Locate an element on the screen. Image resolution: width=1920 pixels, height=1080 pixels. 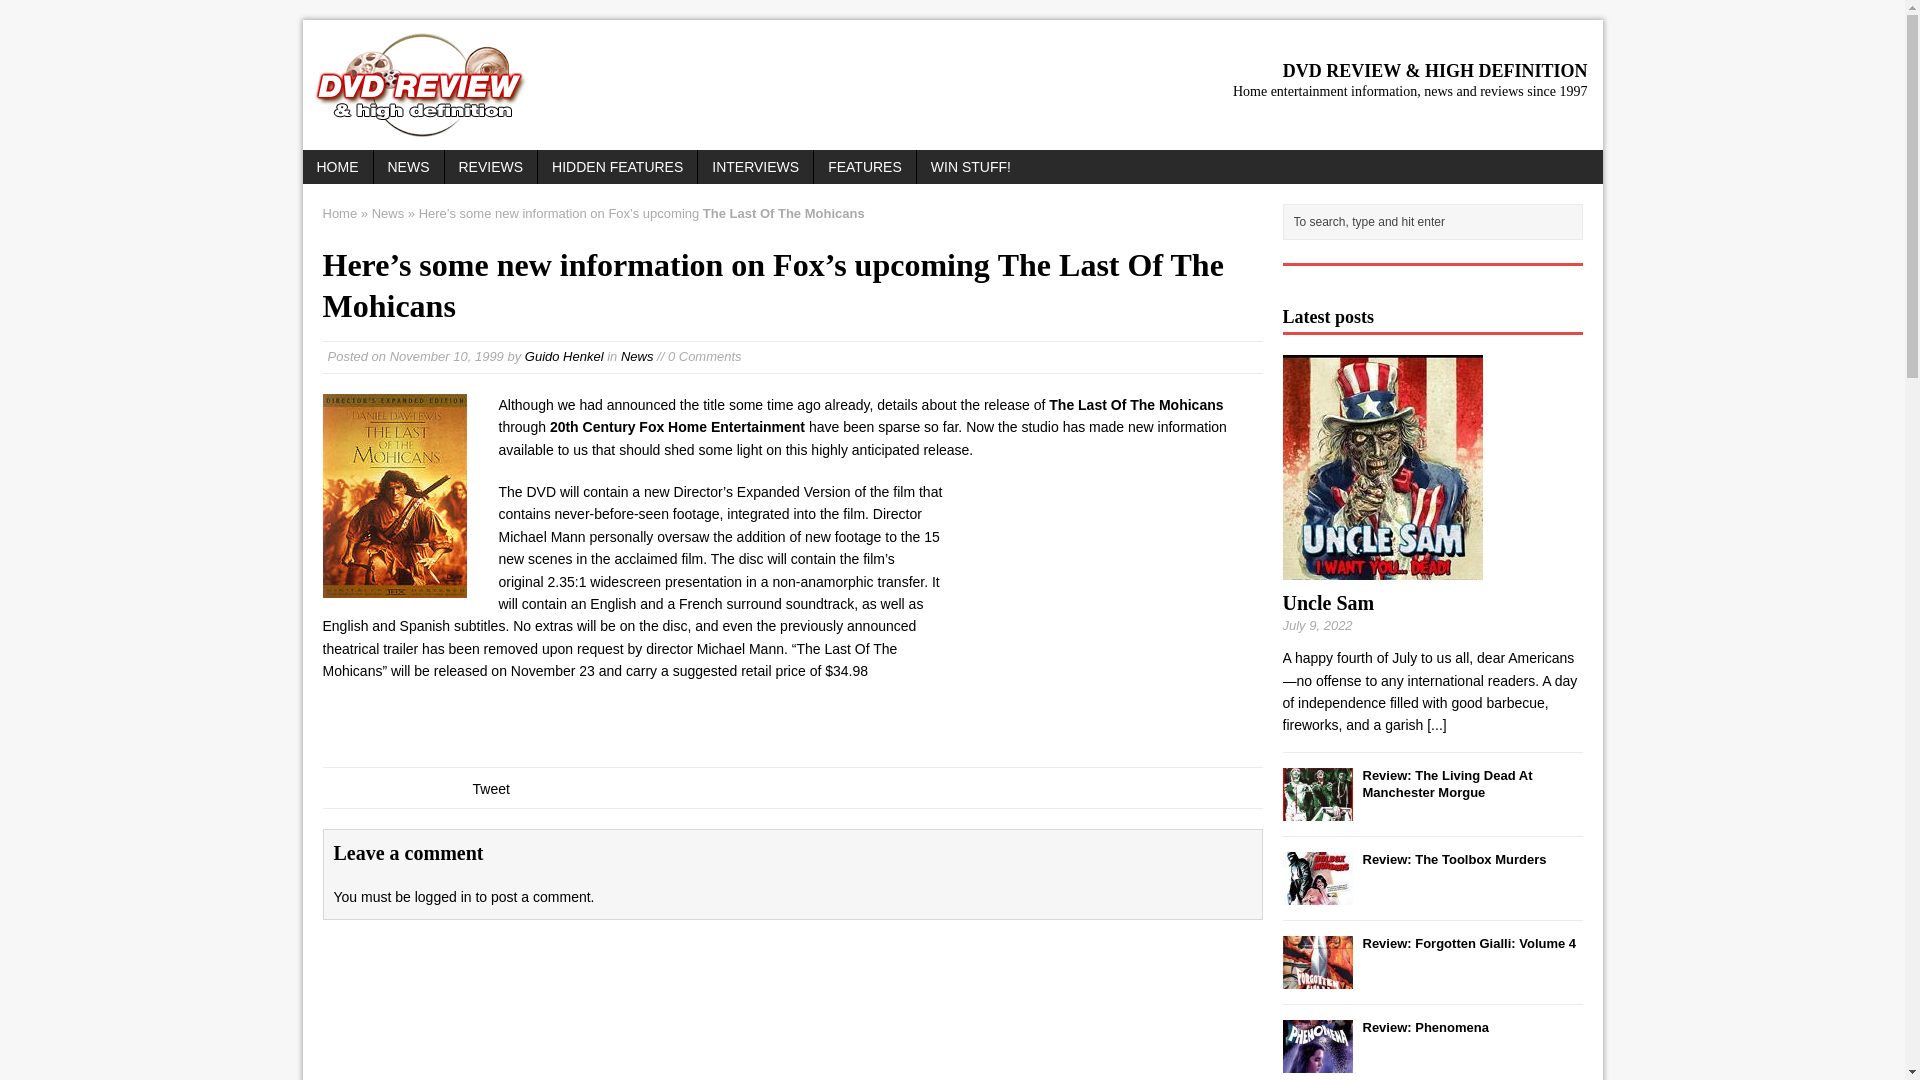
The Toolbox Murders is located at coordinates (1453, 860).